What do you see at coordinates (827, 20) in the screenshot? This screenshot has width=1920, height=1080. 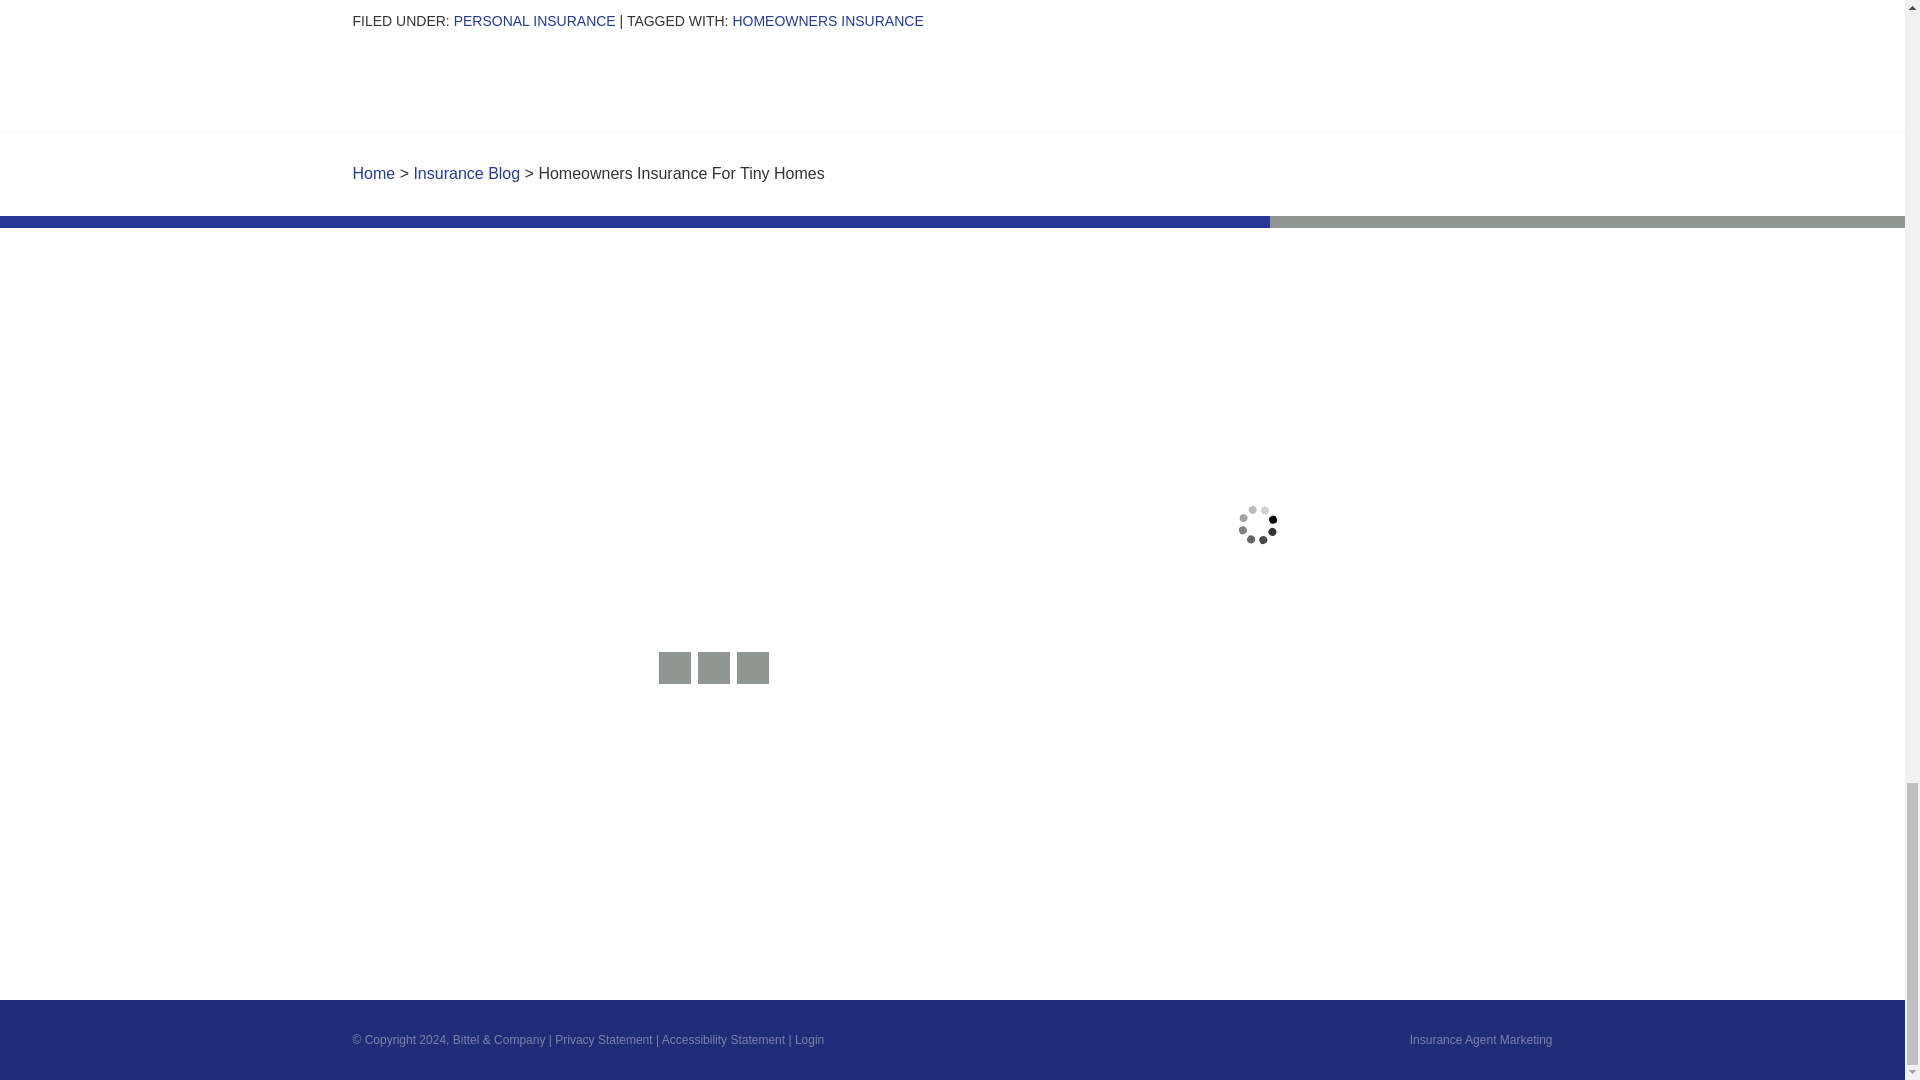 I see `Homeowners Insurance` at bounding box center [827, 20].